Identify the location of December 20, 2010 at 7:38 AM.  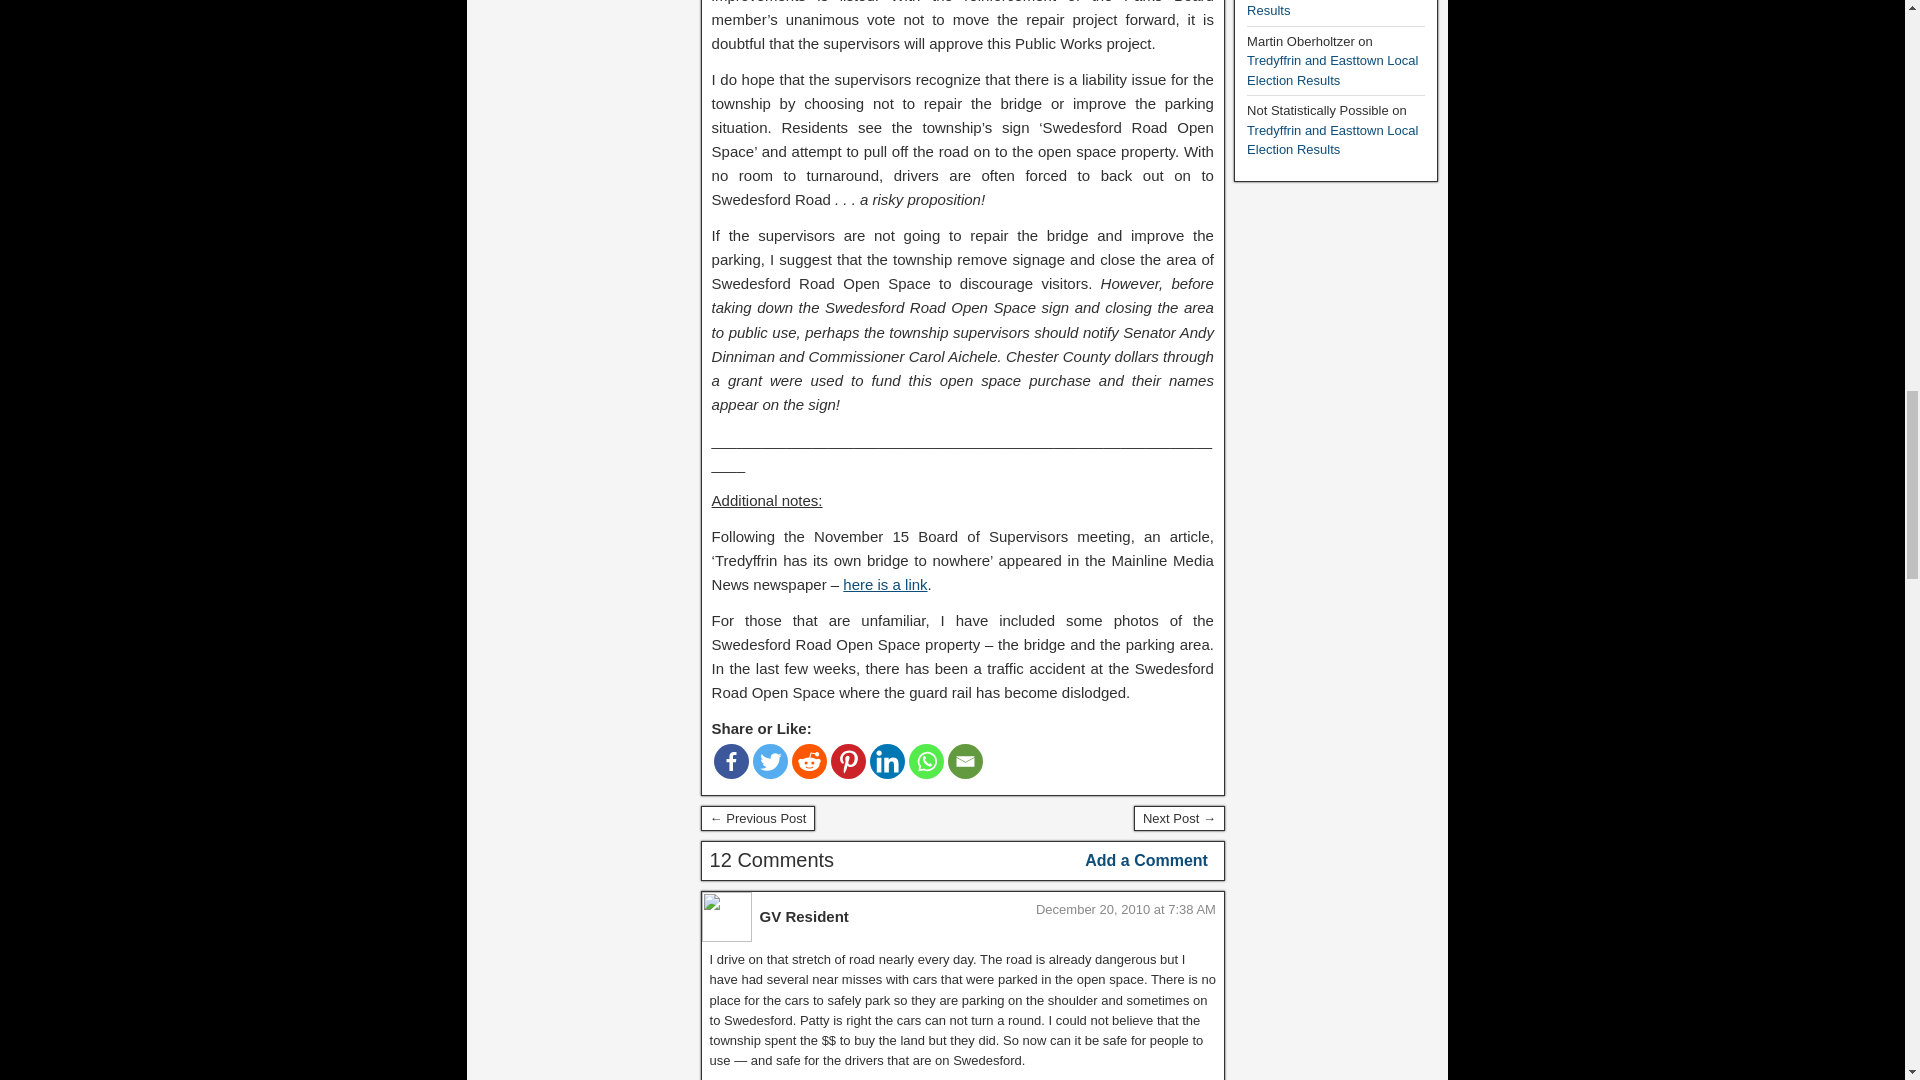
(1126, 908).